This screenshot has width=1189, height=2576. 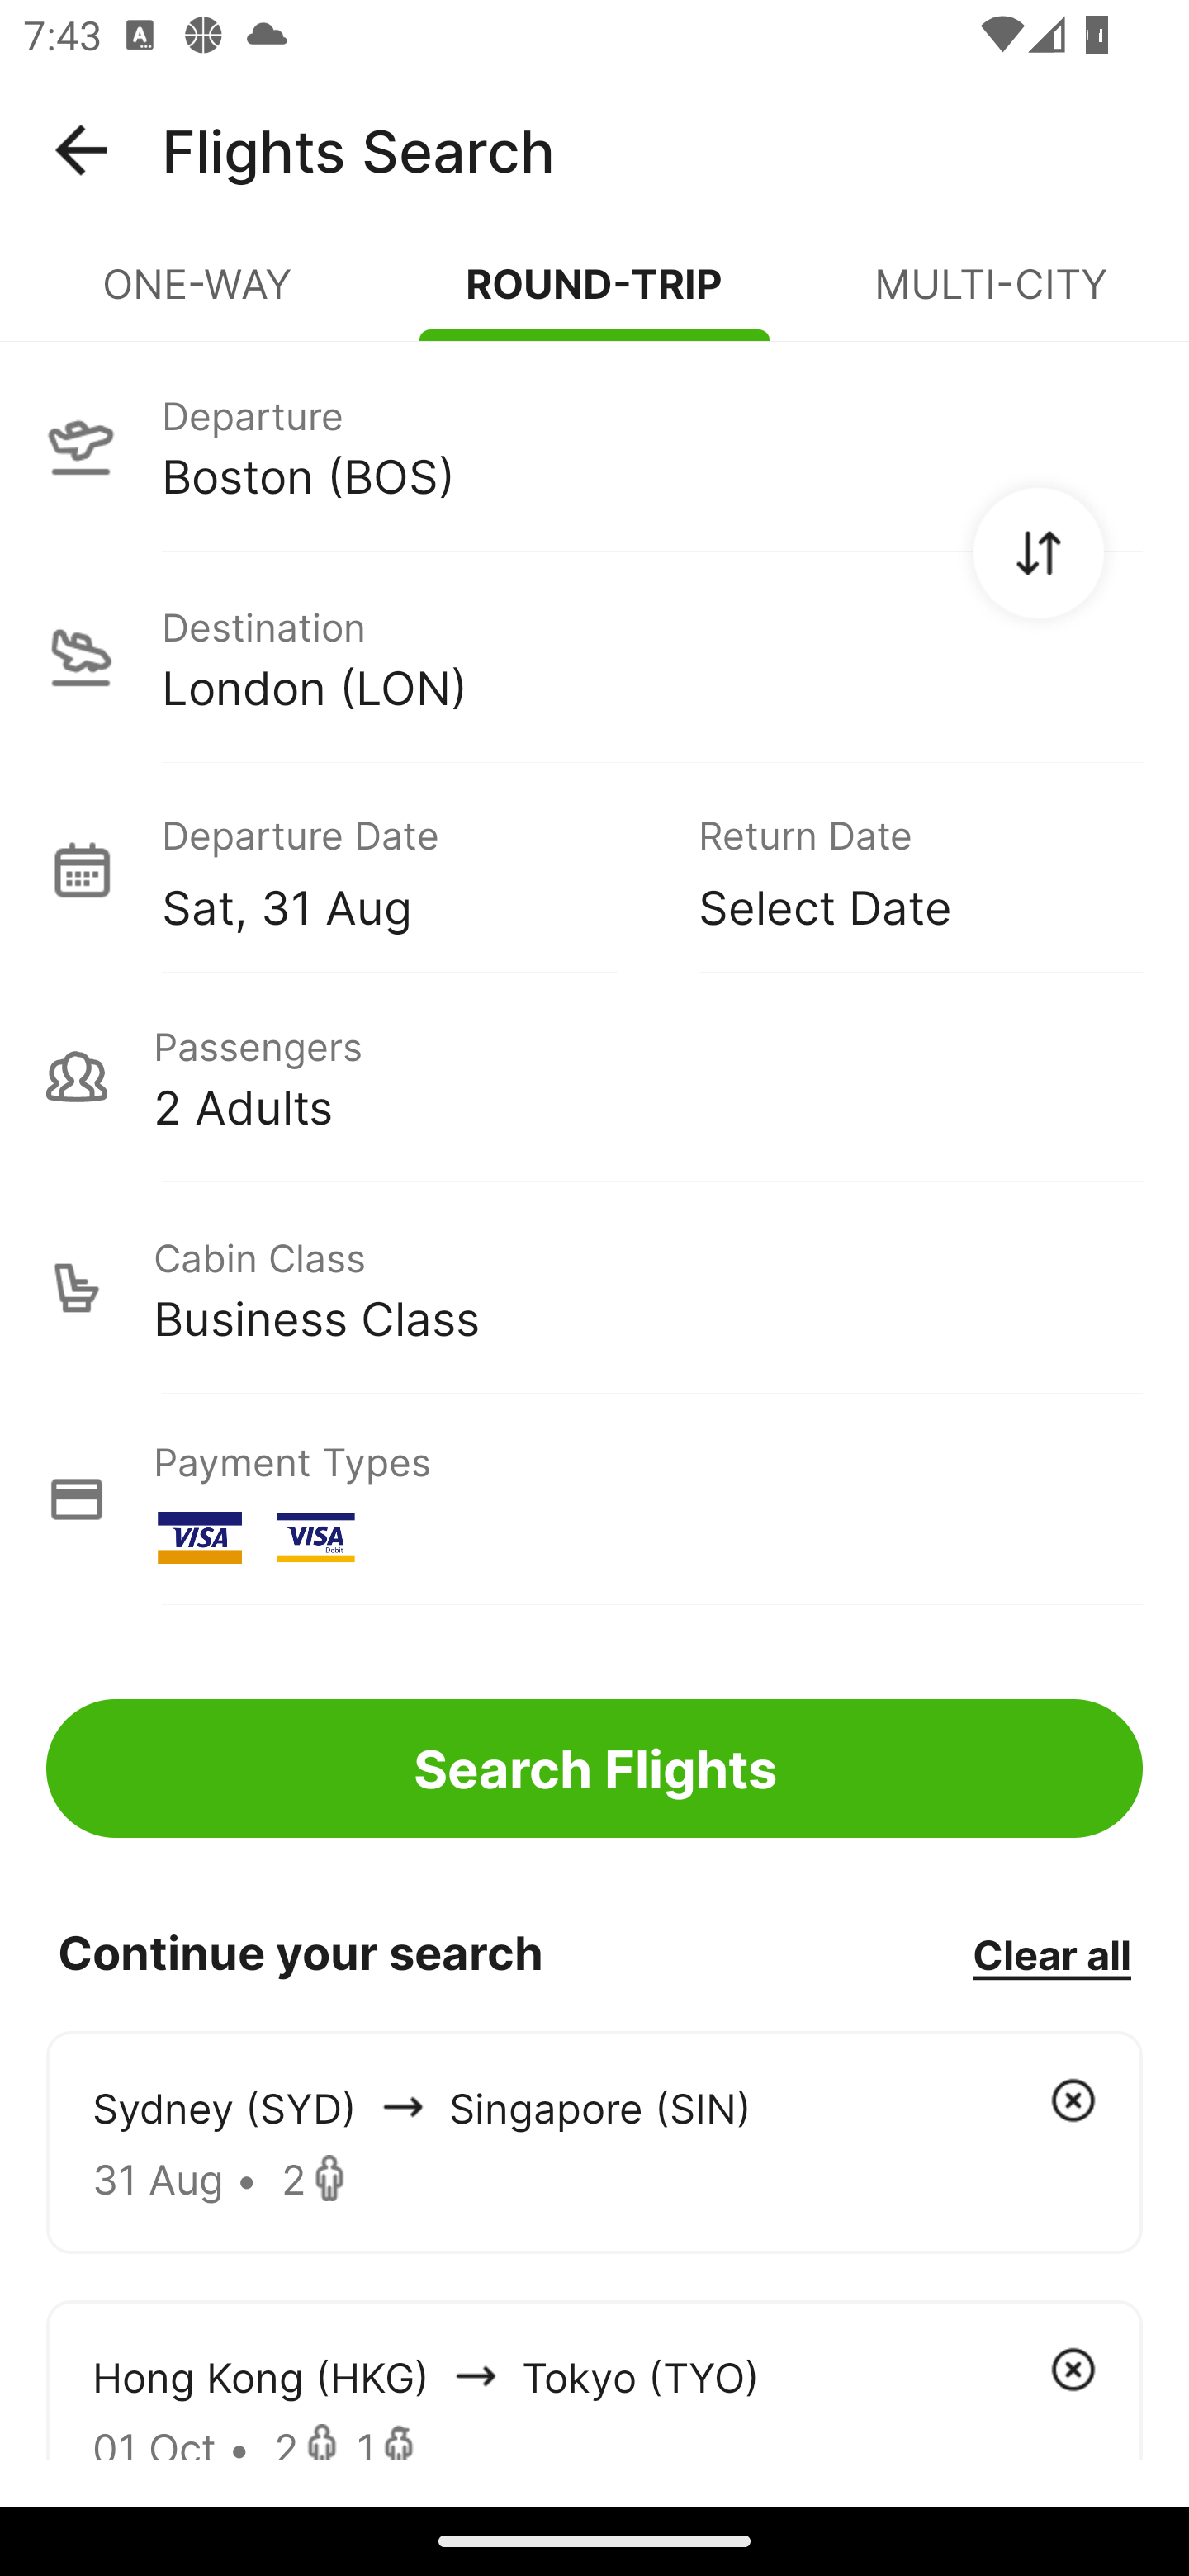 What do you see at coordinates (991, 297) in the screenshot?
I see `MULTI-CITY` at bounding box center [991, 297].